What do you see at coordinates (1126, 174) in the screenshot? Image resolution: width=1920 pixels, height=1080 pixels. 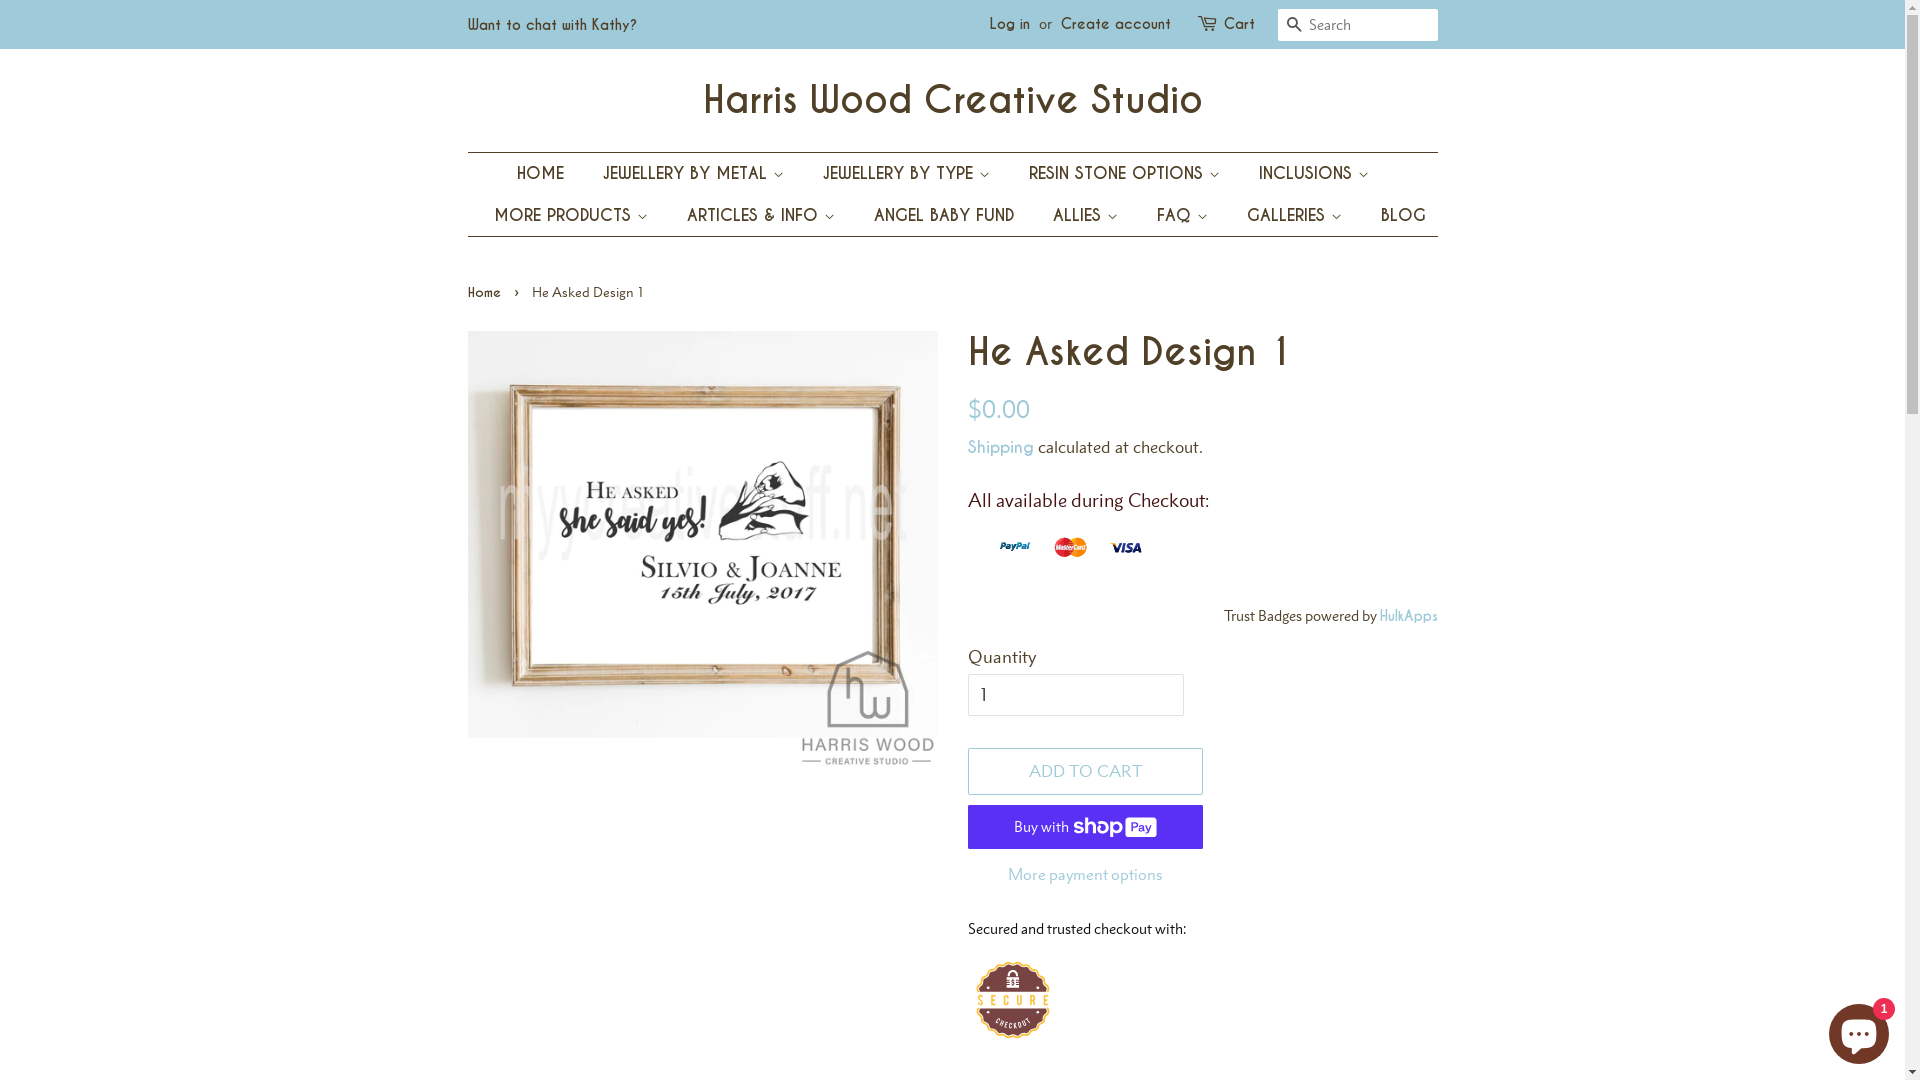 I see `RESIN STONE OPTIONS` at bounding box center [1126, 174].